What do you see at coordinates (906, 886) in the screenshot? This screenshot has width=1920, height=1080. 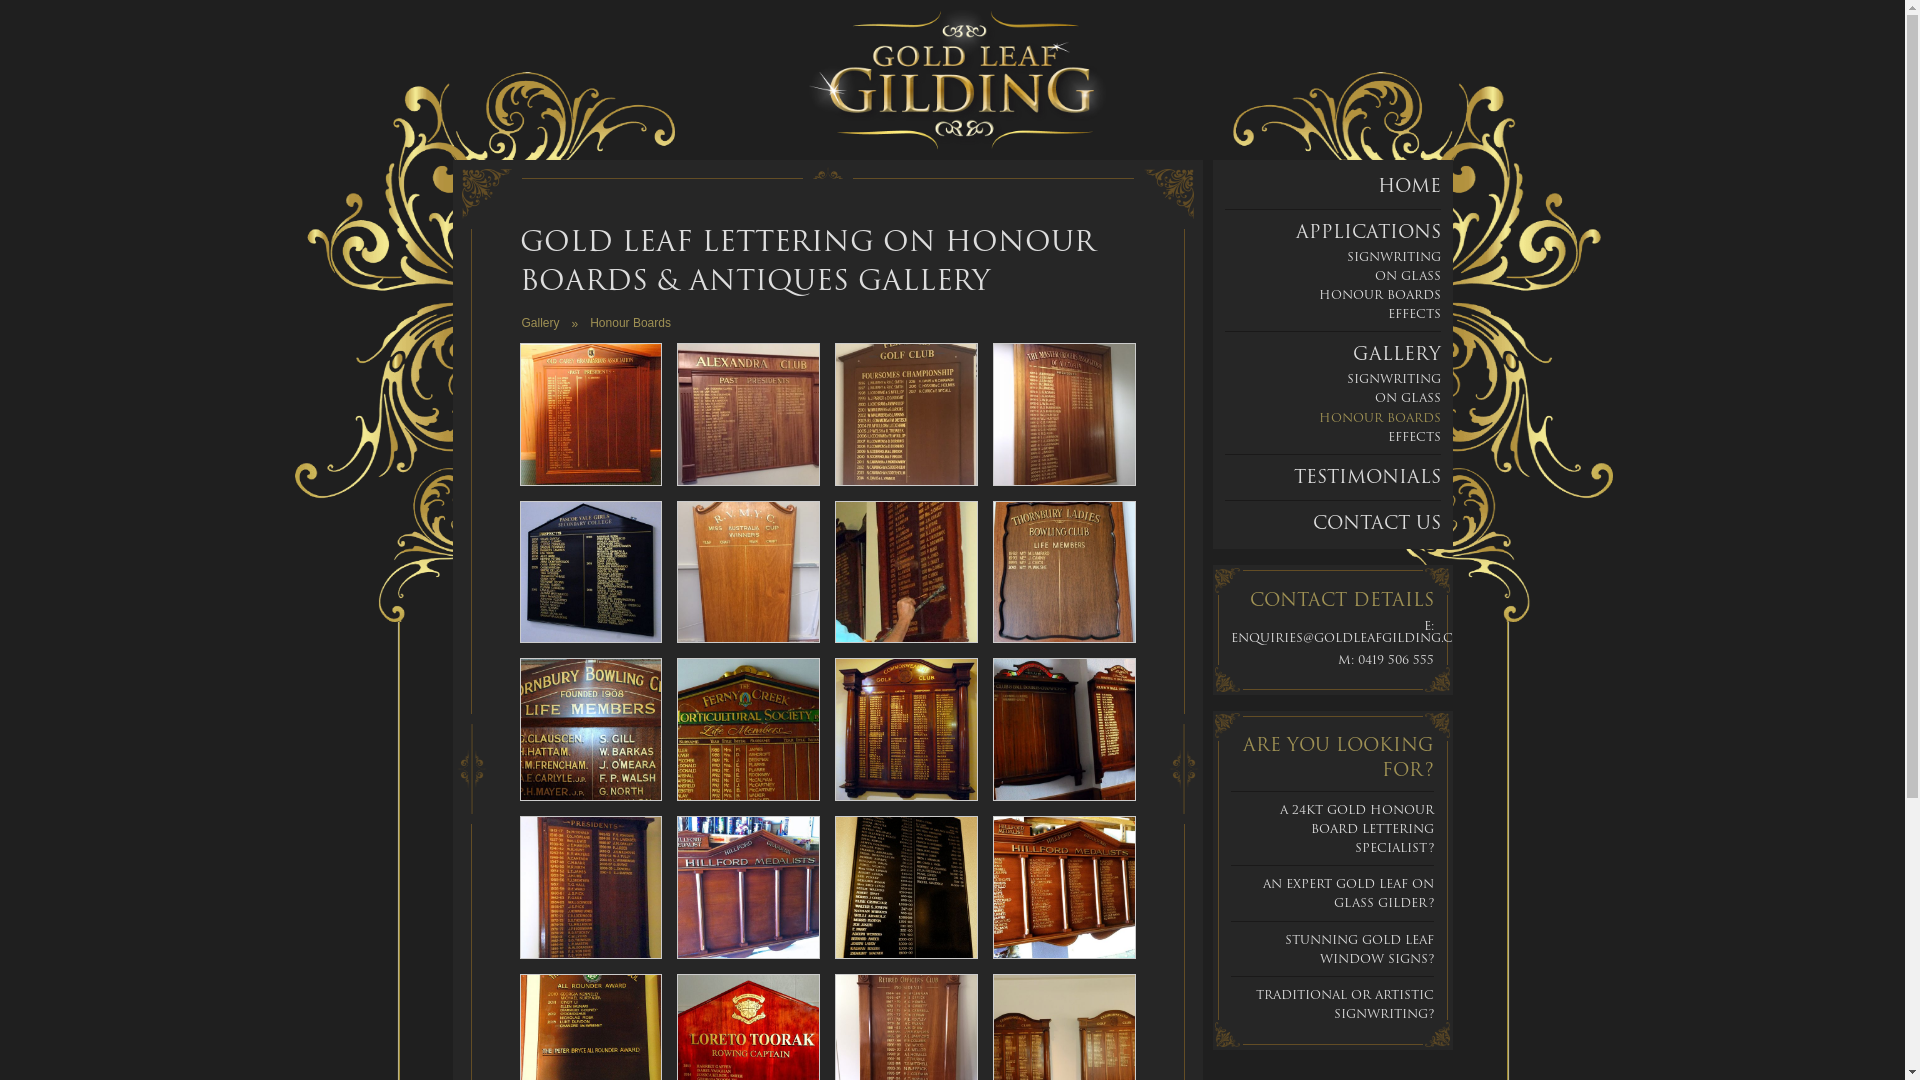 I see `Link to bequests honour board gold leaf lettering image` at bounding box center [906, 886].